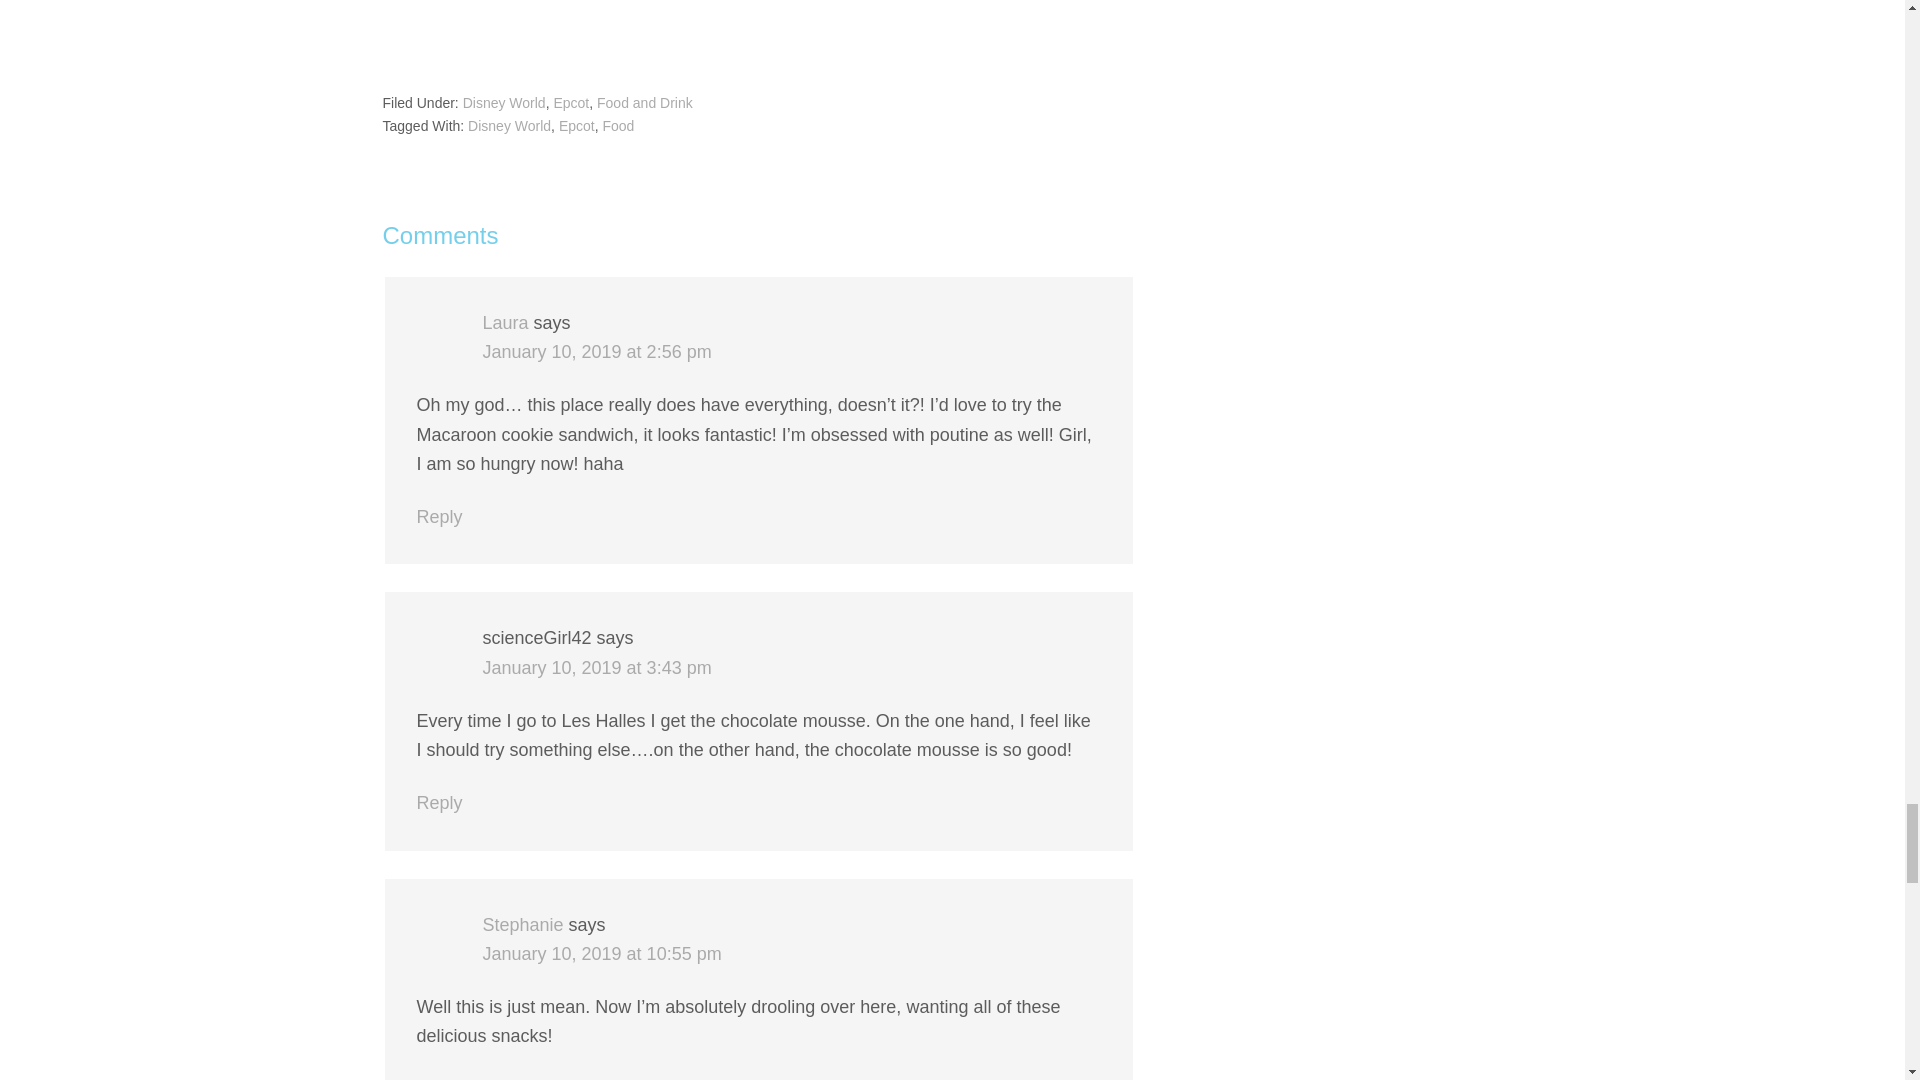 The height and width of the screenshot is (1080, 1920). I want to click on Epcot, so click(576, 125).